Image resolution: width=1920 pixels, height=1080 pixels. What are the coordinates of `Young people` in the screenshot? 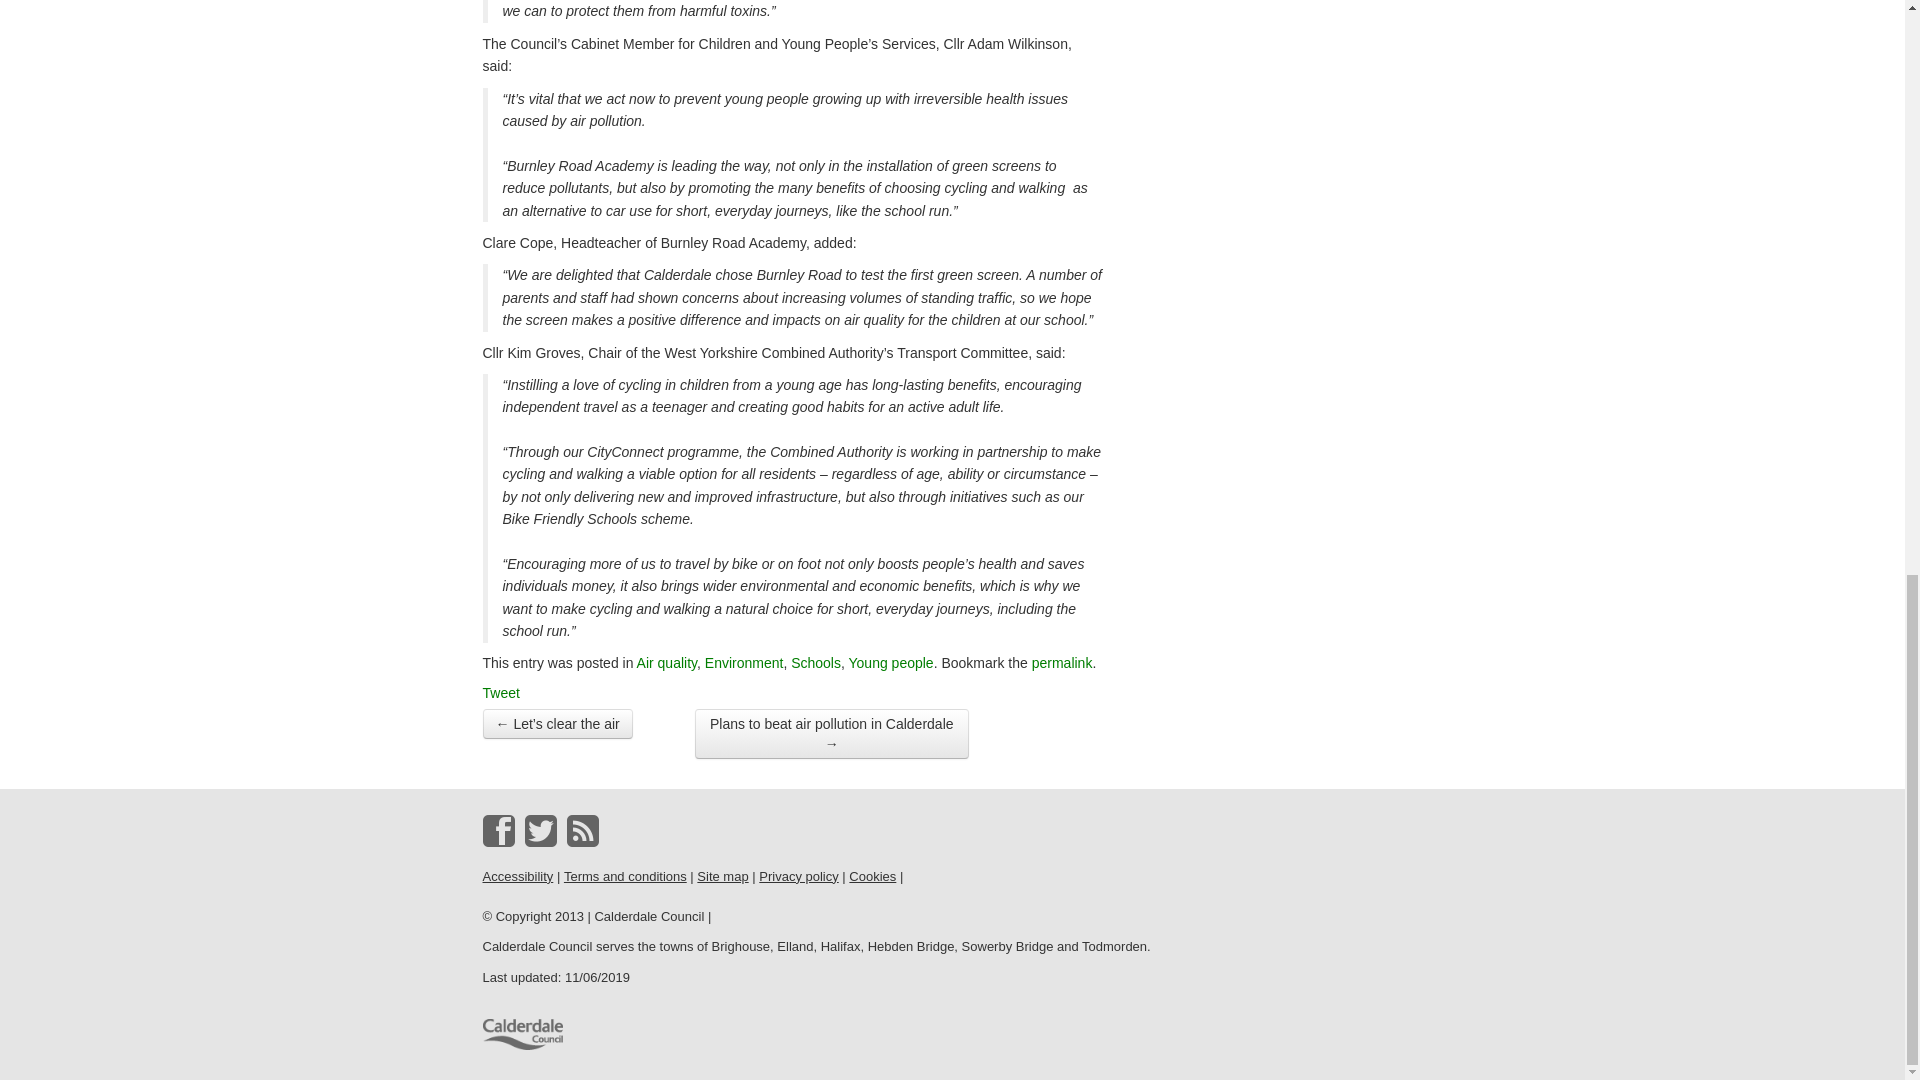 It's located at (890, 662).